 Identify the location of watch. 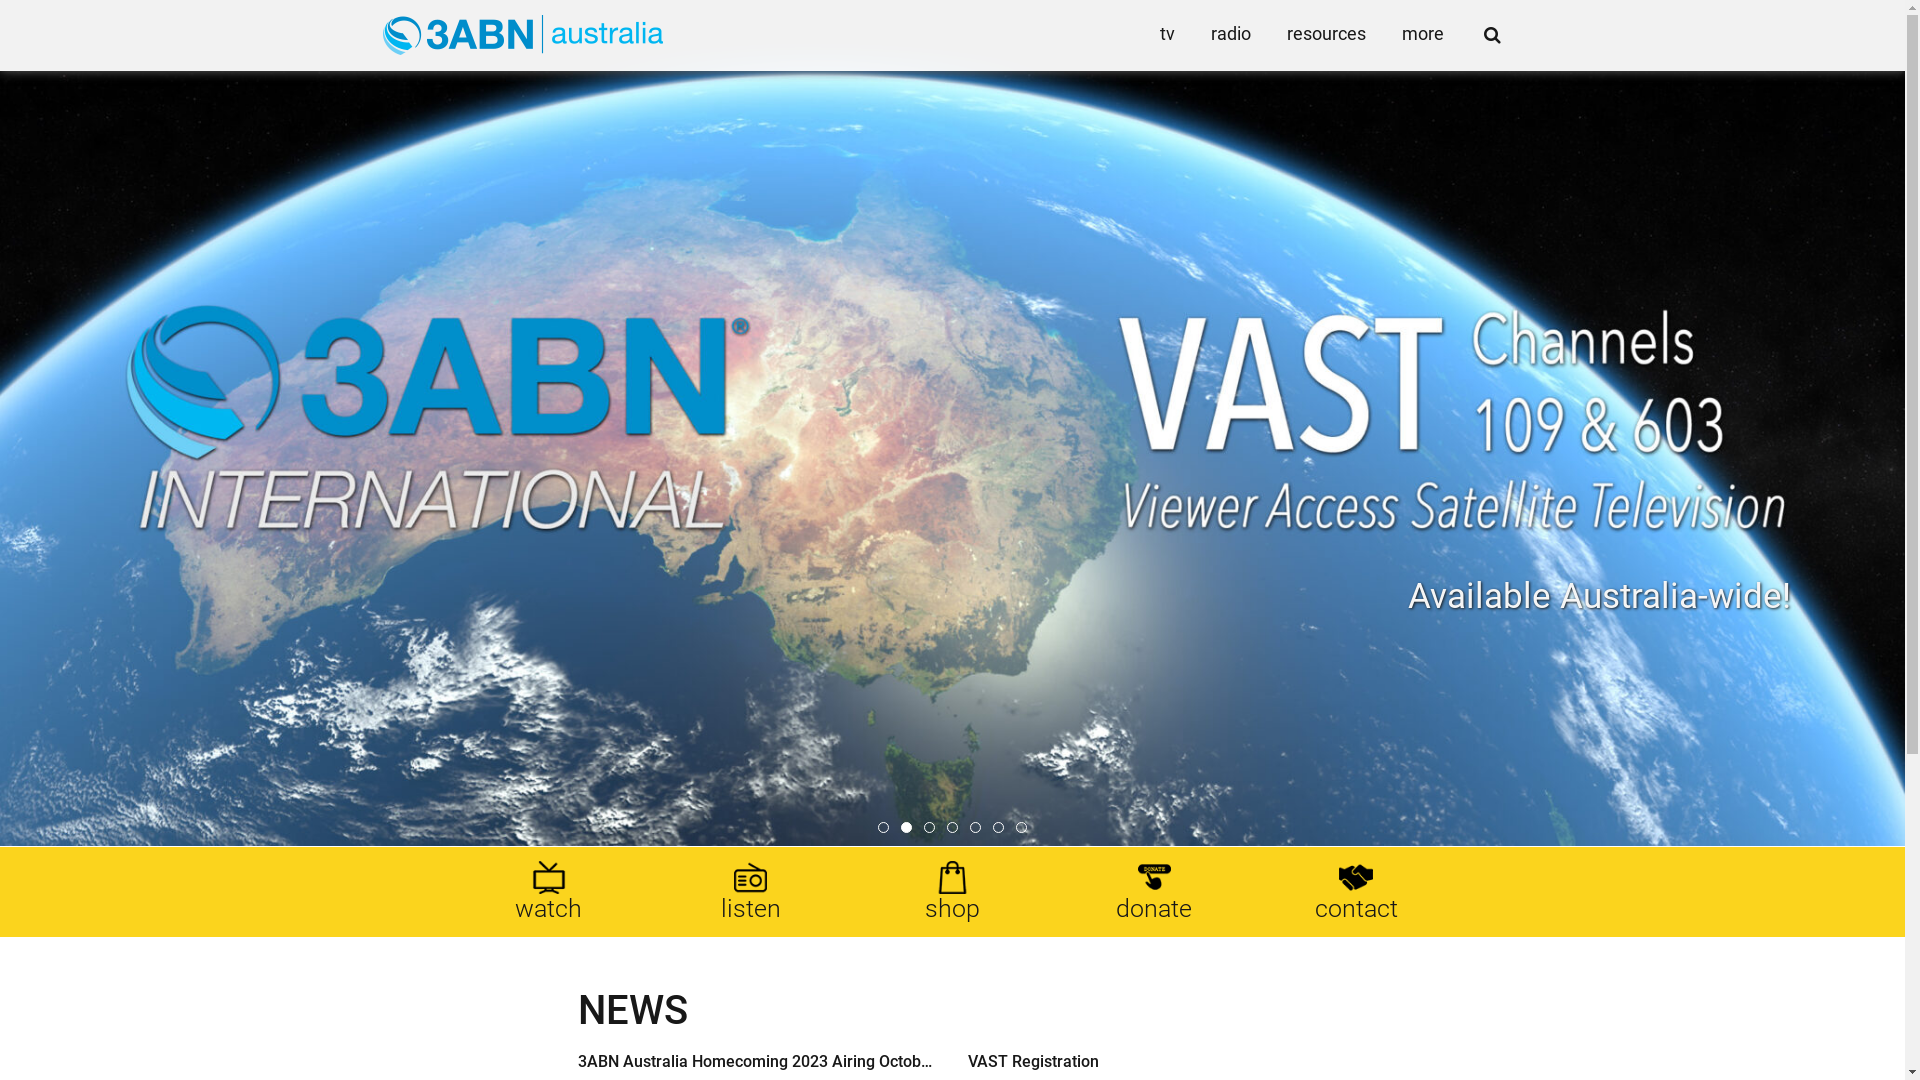
(549, 892).